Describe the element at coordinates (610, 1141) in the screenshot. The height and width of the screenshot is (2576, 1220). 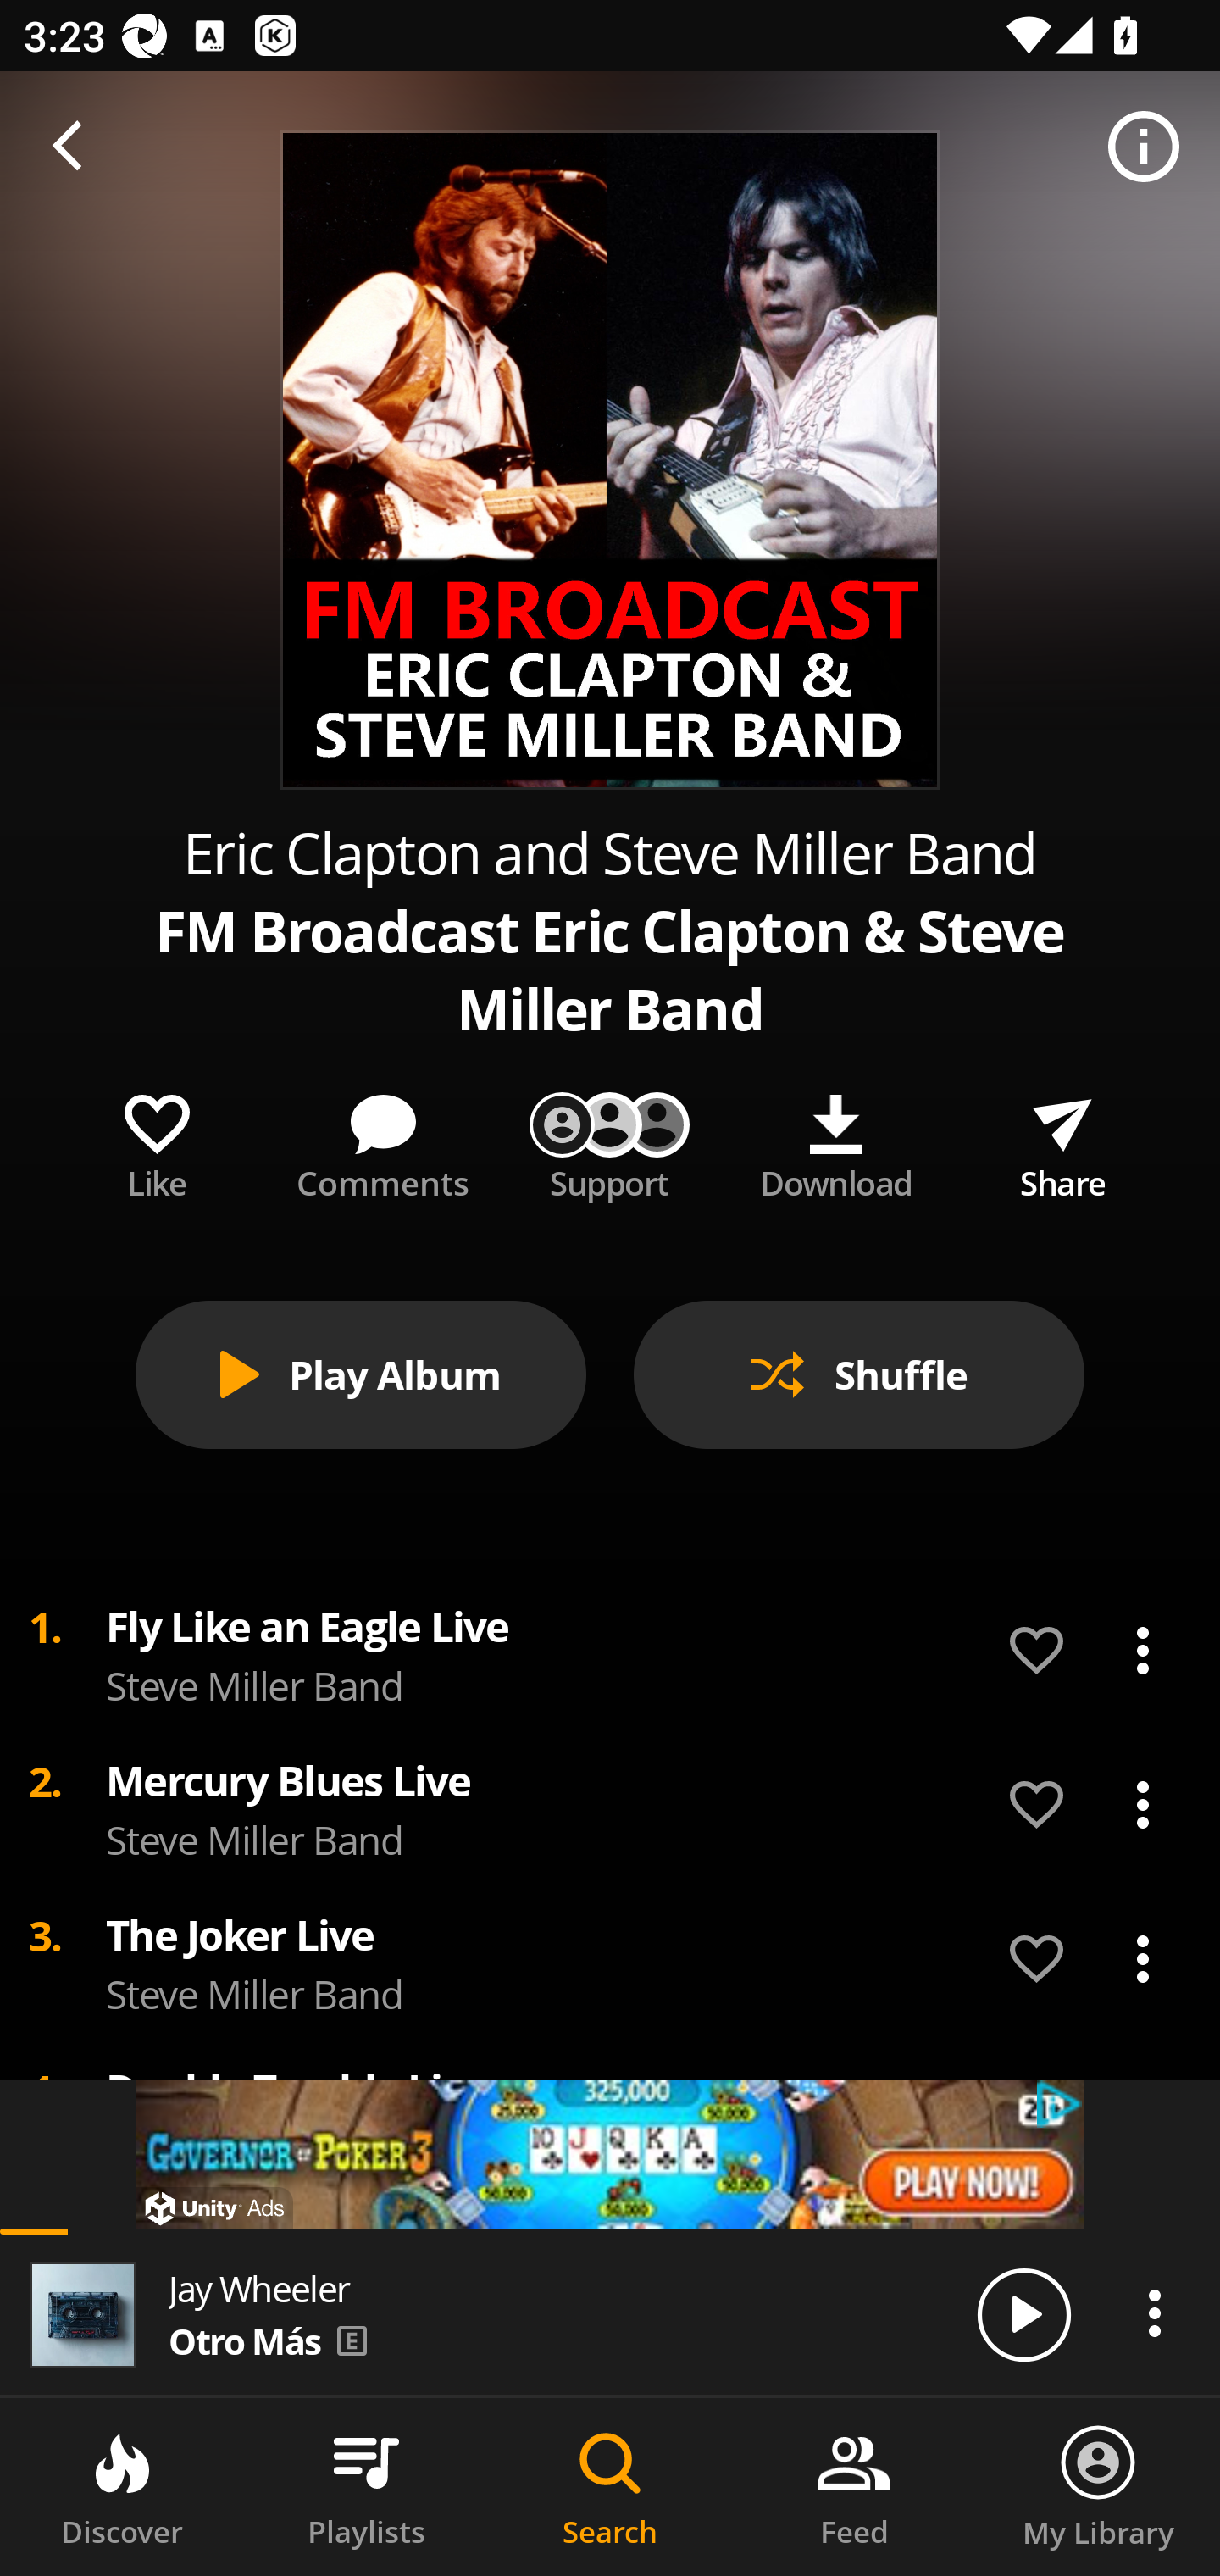
I see `Support` at that location.